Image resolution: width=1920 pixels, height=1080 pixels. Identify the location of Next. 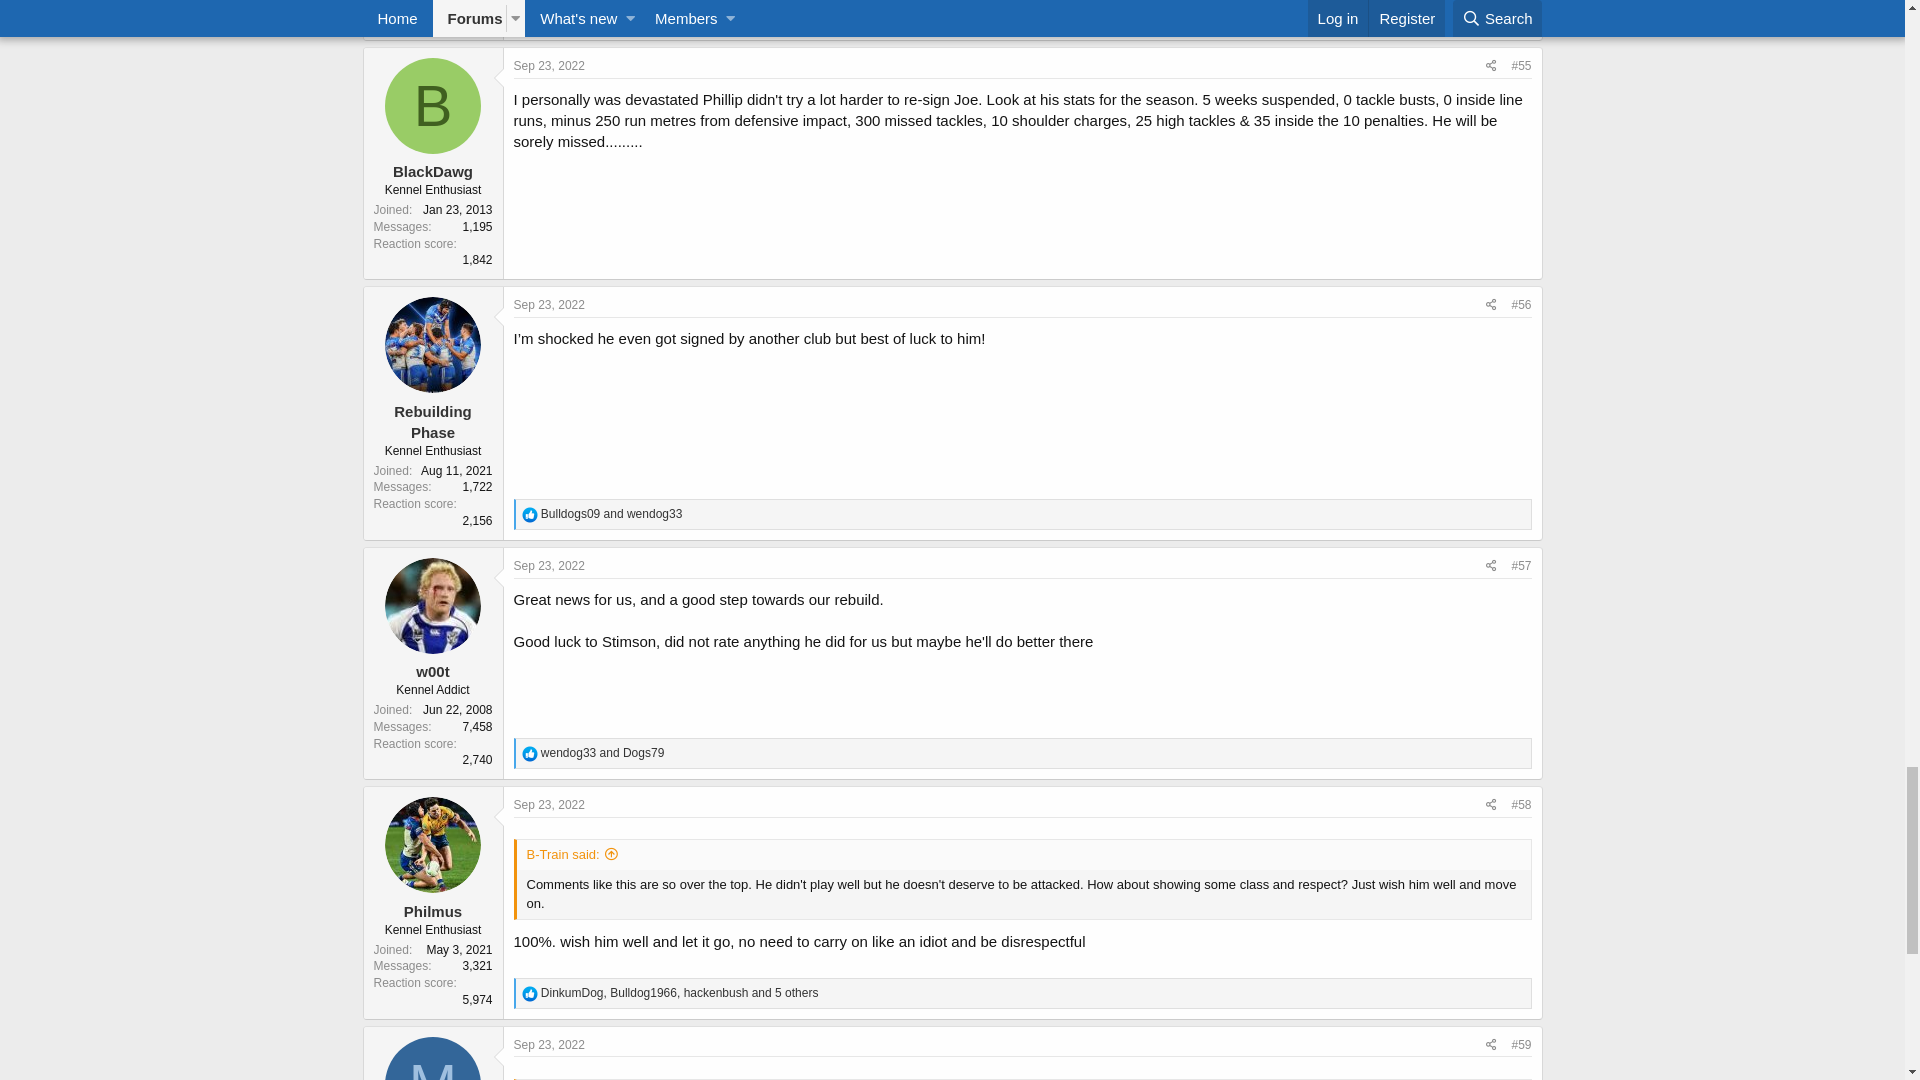
(546, 390).